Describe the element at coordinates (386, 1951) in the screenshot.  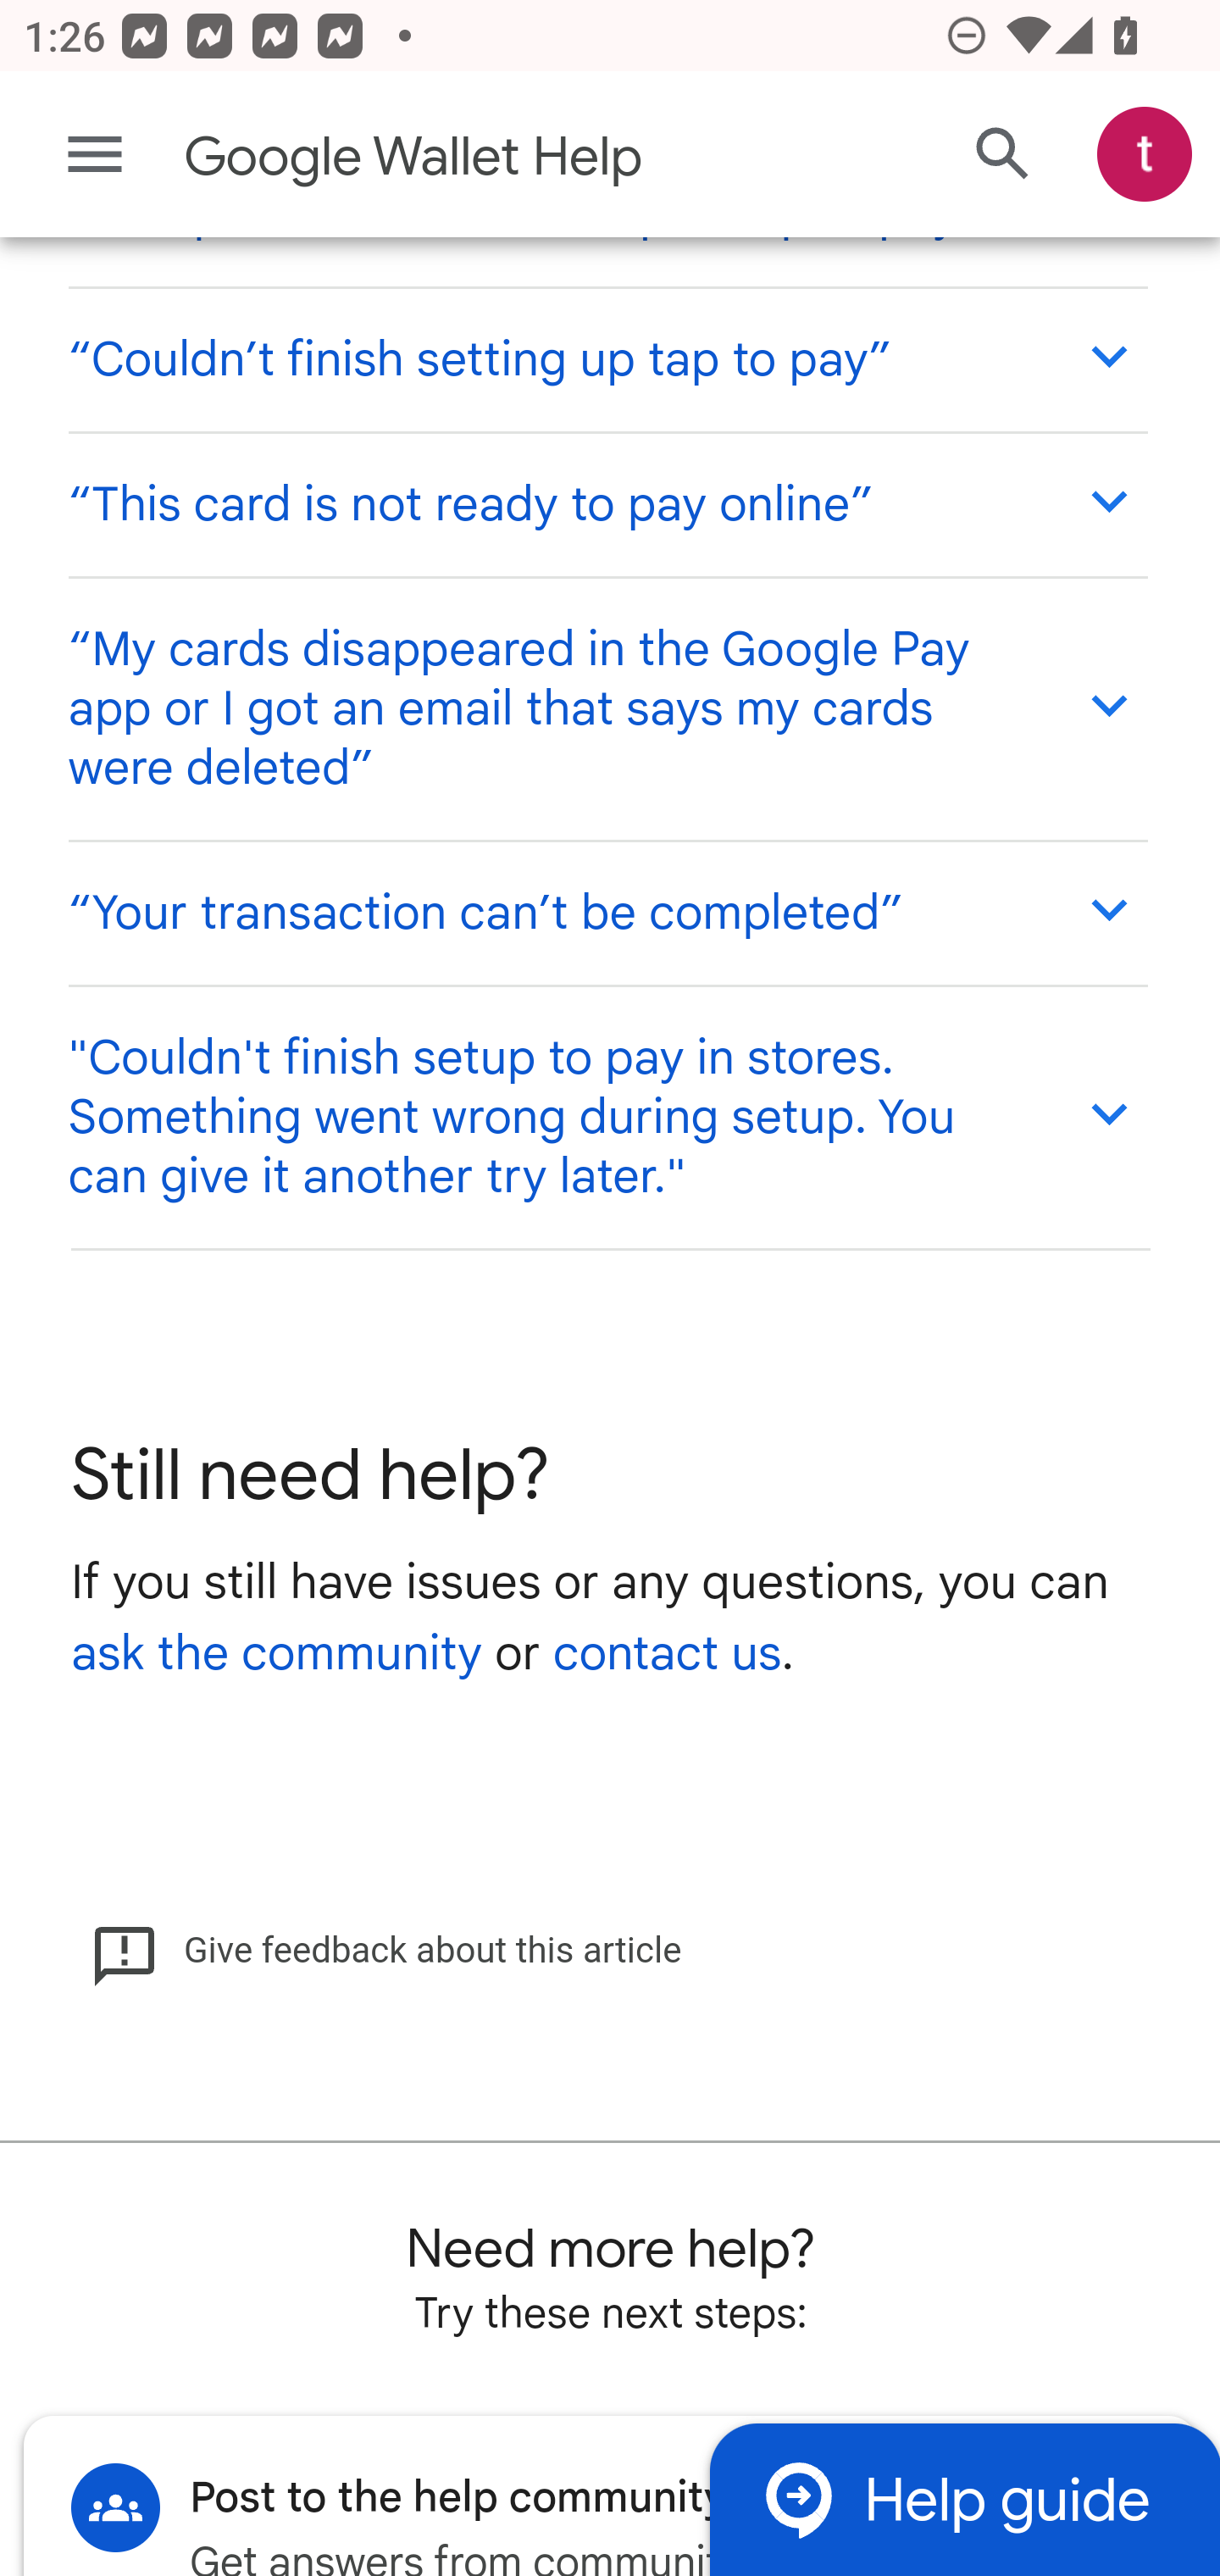
I see `Give feedback about this article` at that location.